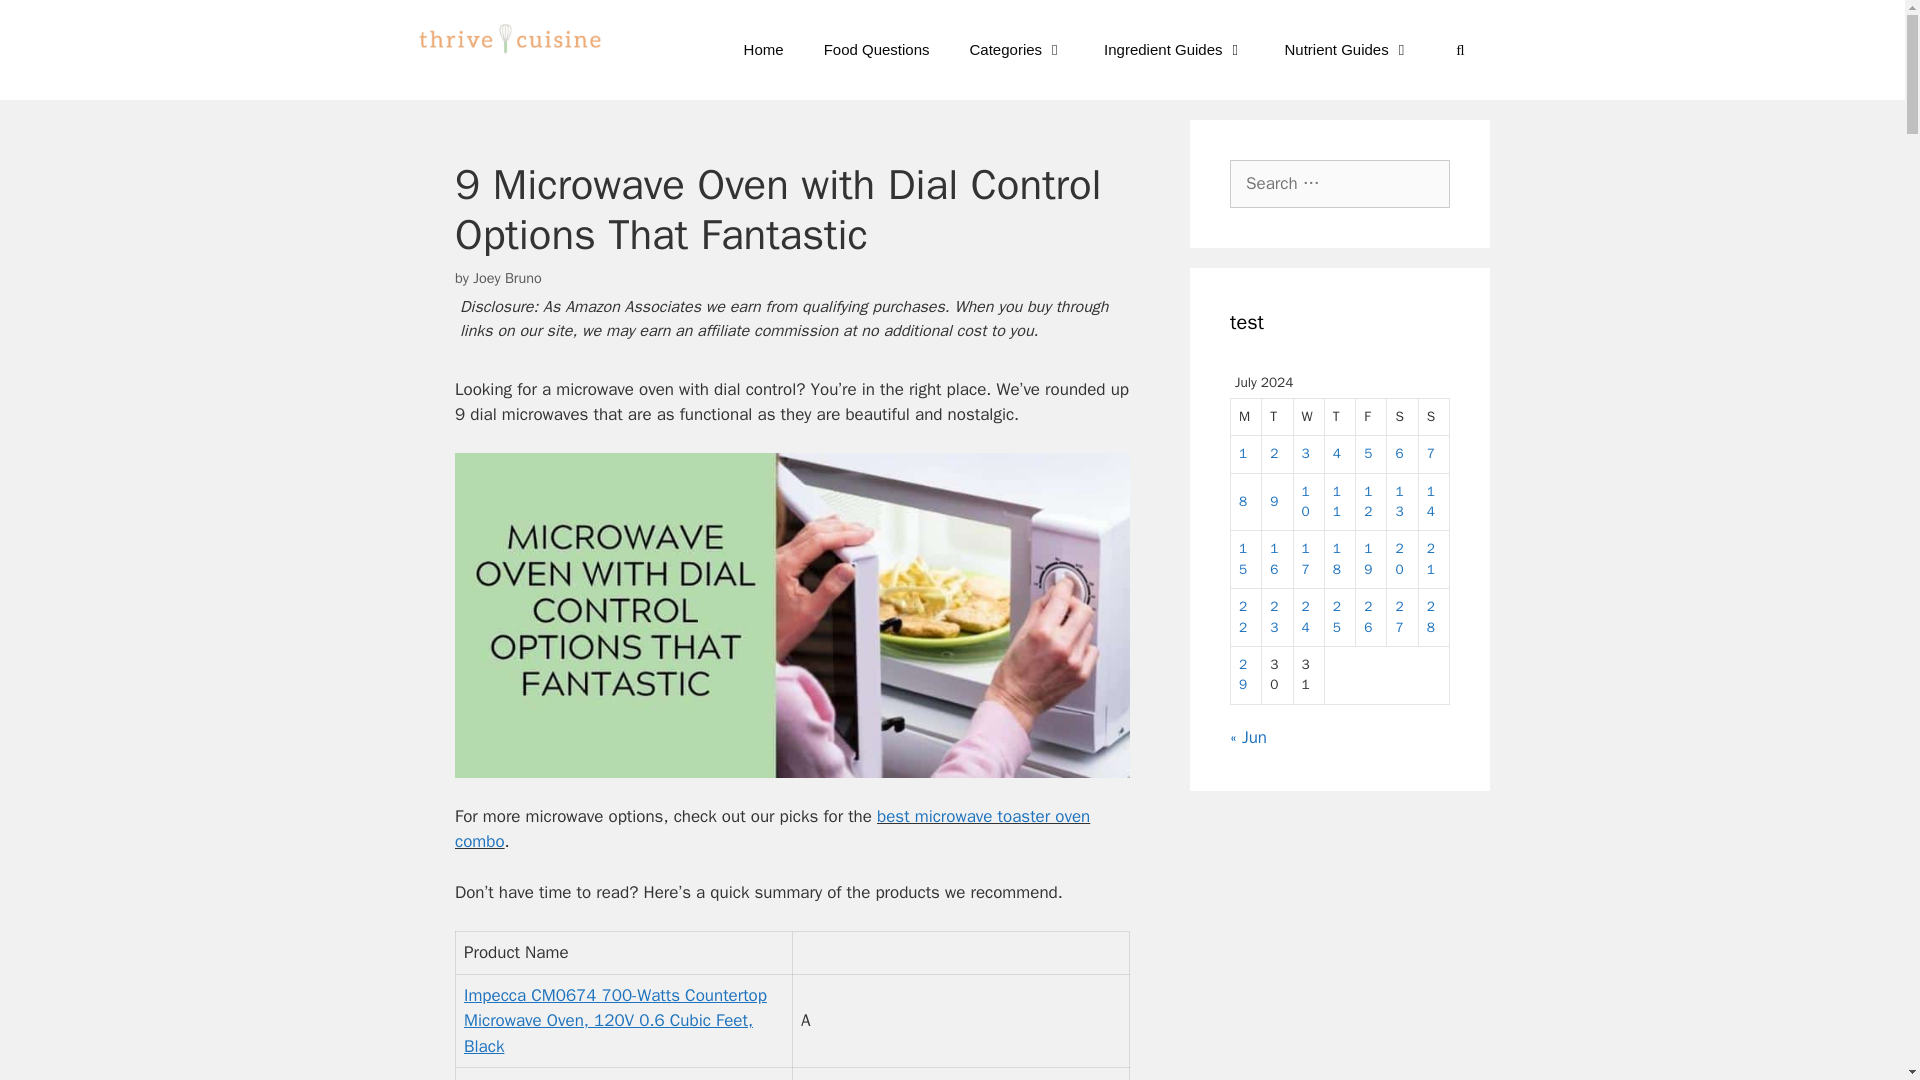  I want to click on Home, so click(764, 50).